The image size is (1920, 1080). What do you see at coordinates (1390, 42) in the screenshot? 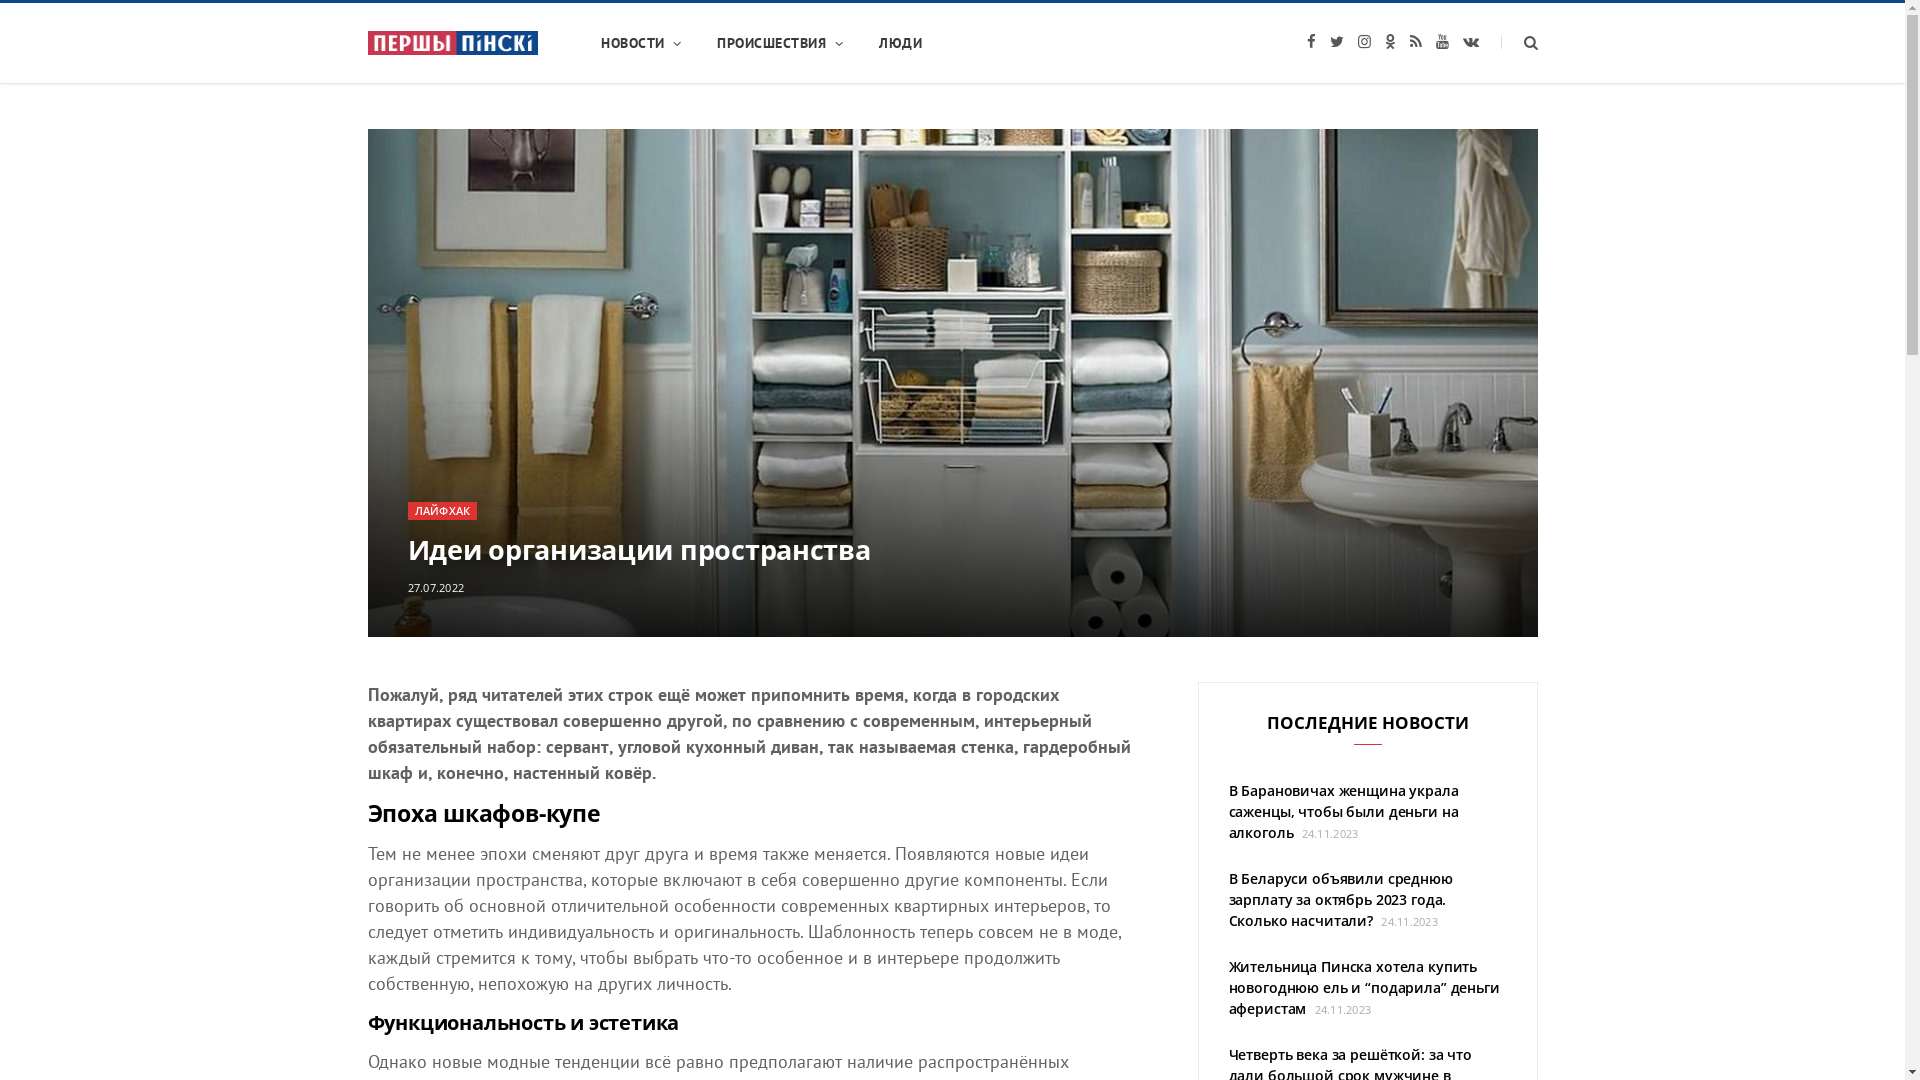
I see `Odnoklassniki` at bounding box center [1390, 42].